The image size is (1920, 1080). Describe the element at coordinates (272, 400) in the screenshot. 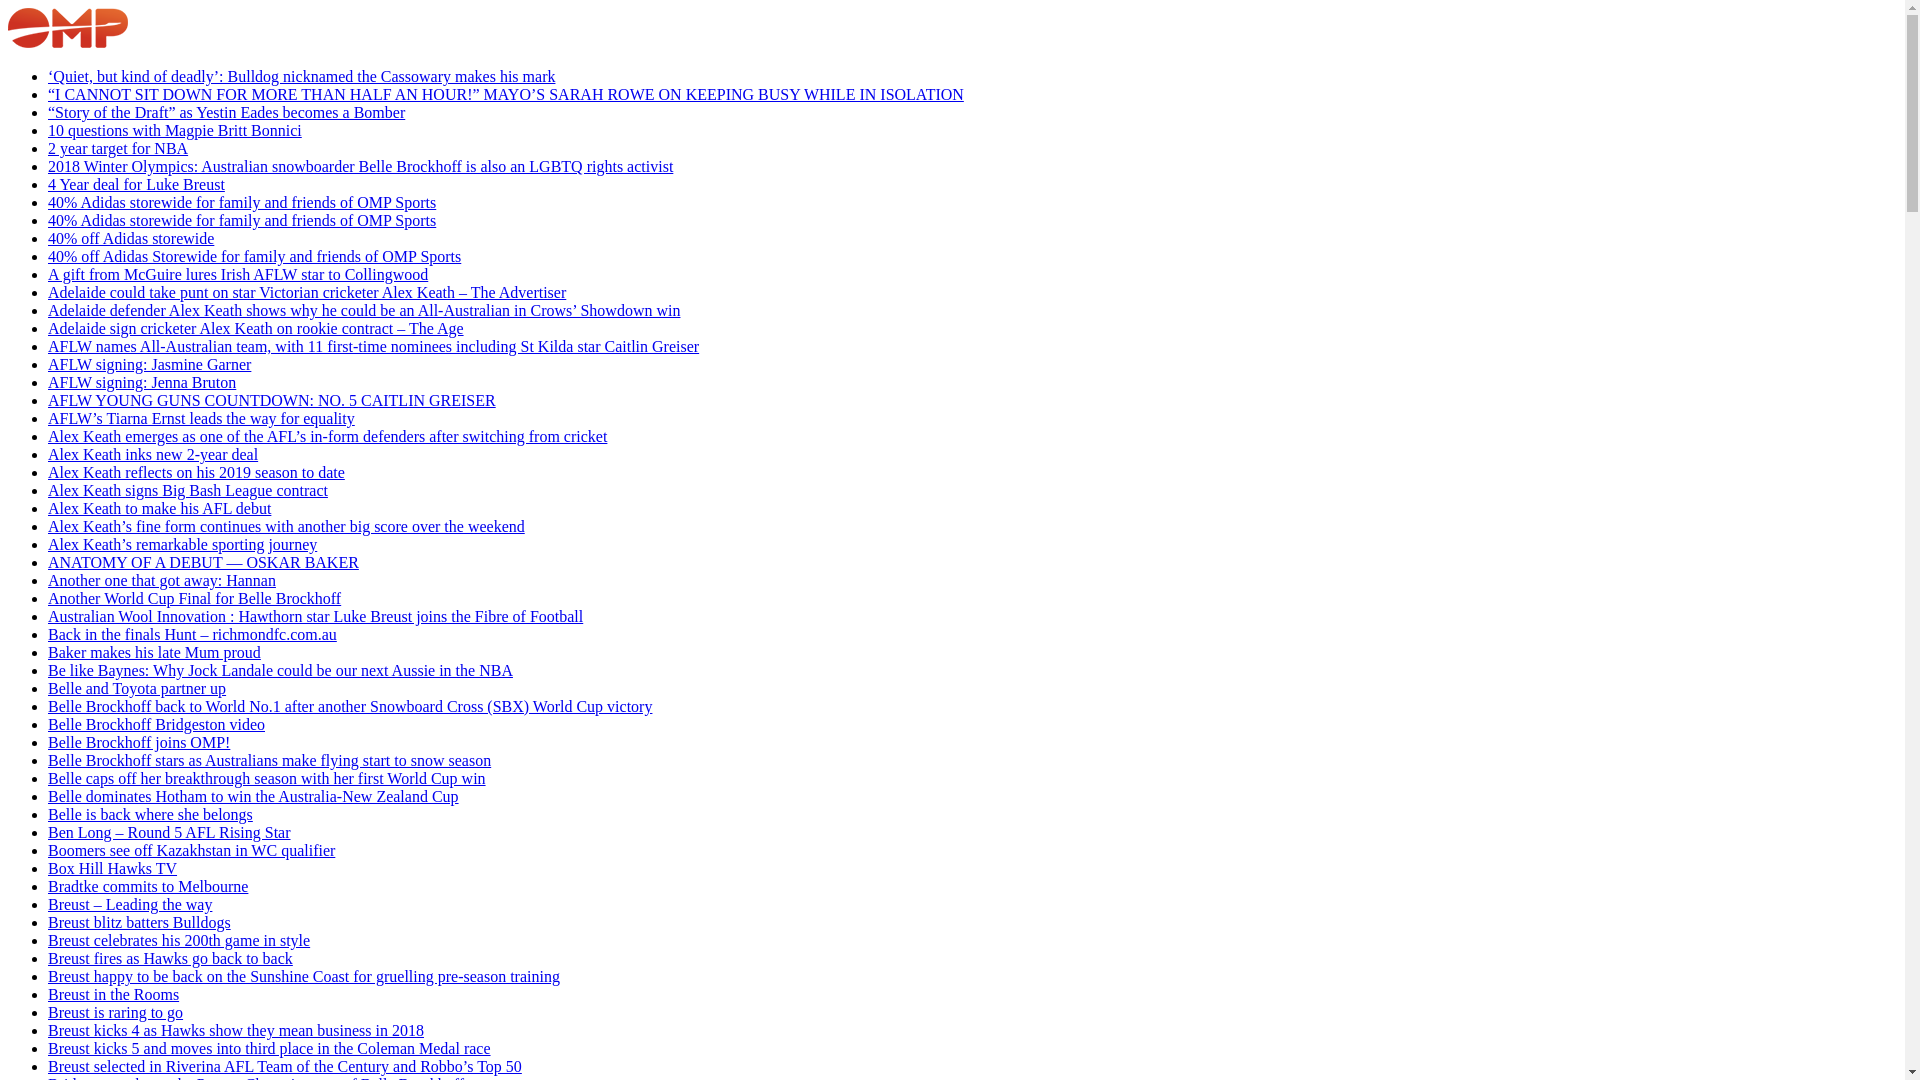

I see `AFLW YOUNG GUNS COUNTDOWN: NO. 5 CAITLIN GREISER` at that location.